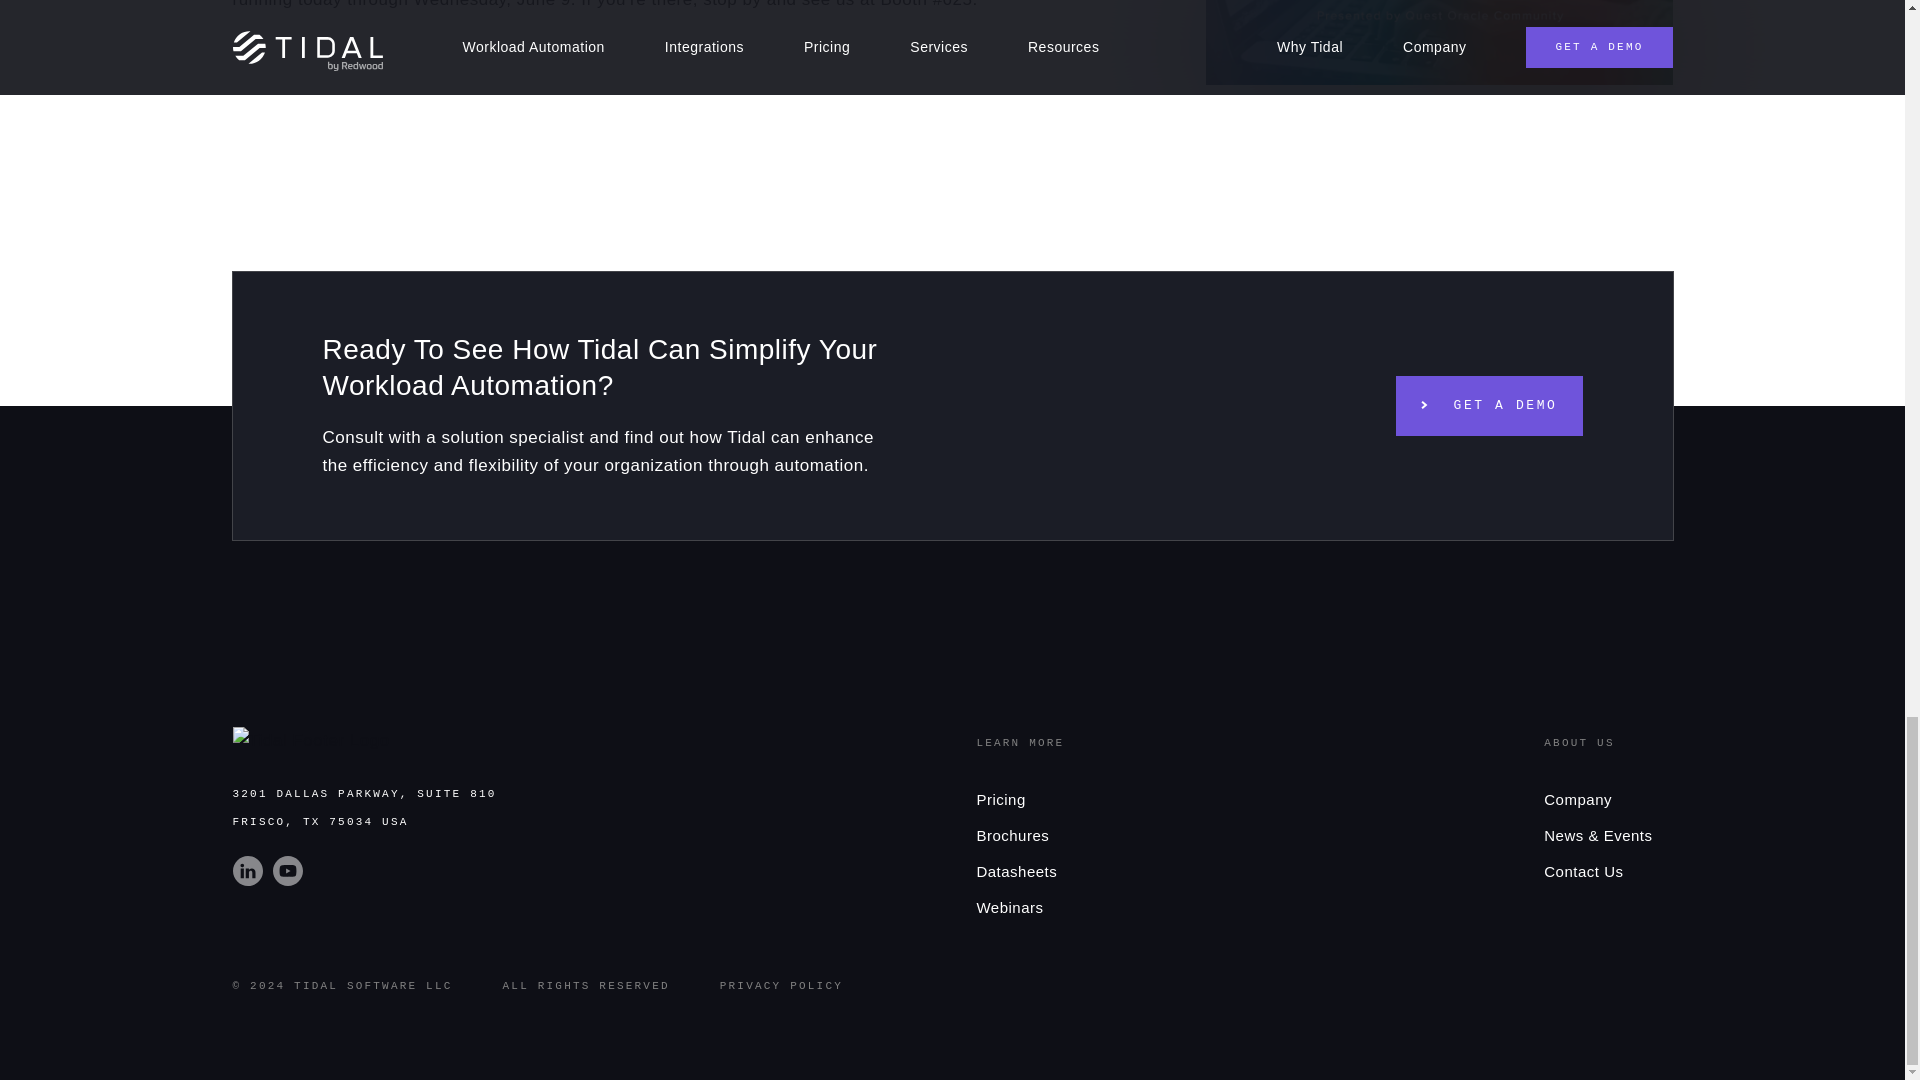  Describe the element at coordinates (364, 808) in the screenshot. I see `Google Maps Link` at that location.